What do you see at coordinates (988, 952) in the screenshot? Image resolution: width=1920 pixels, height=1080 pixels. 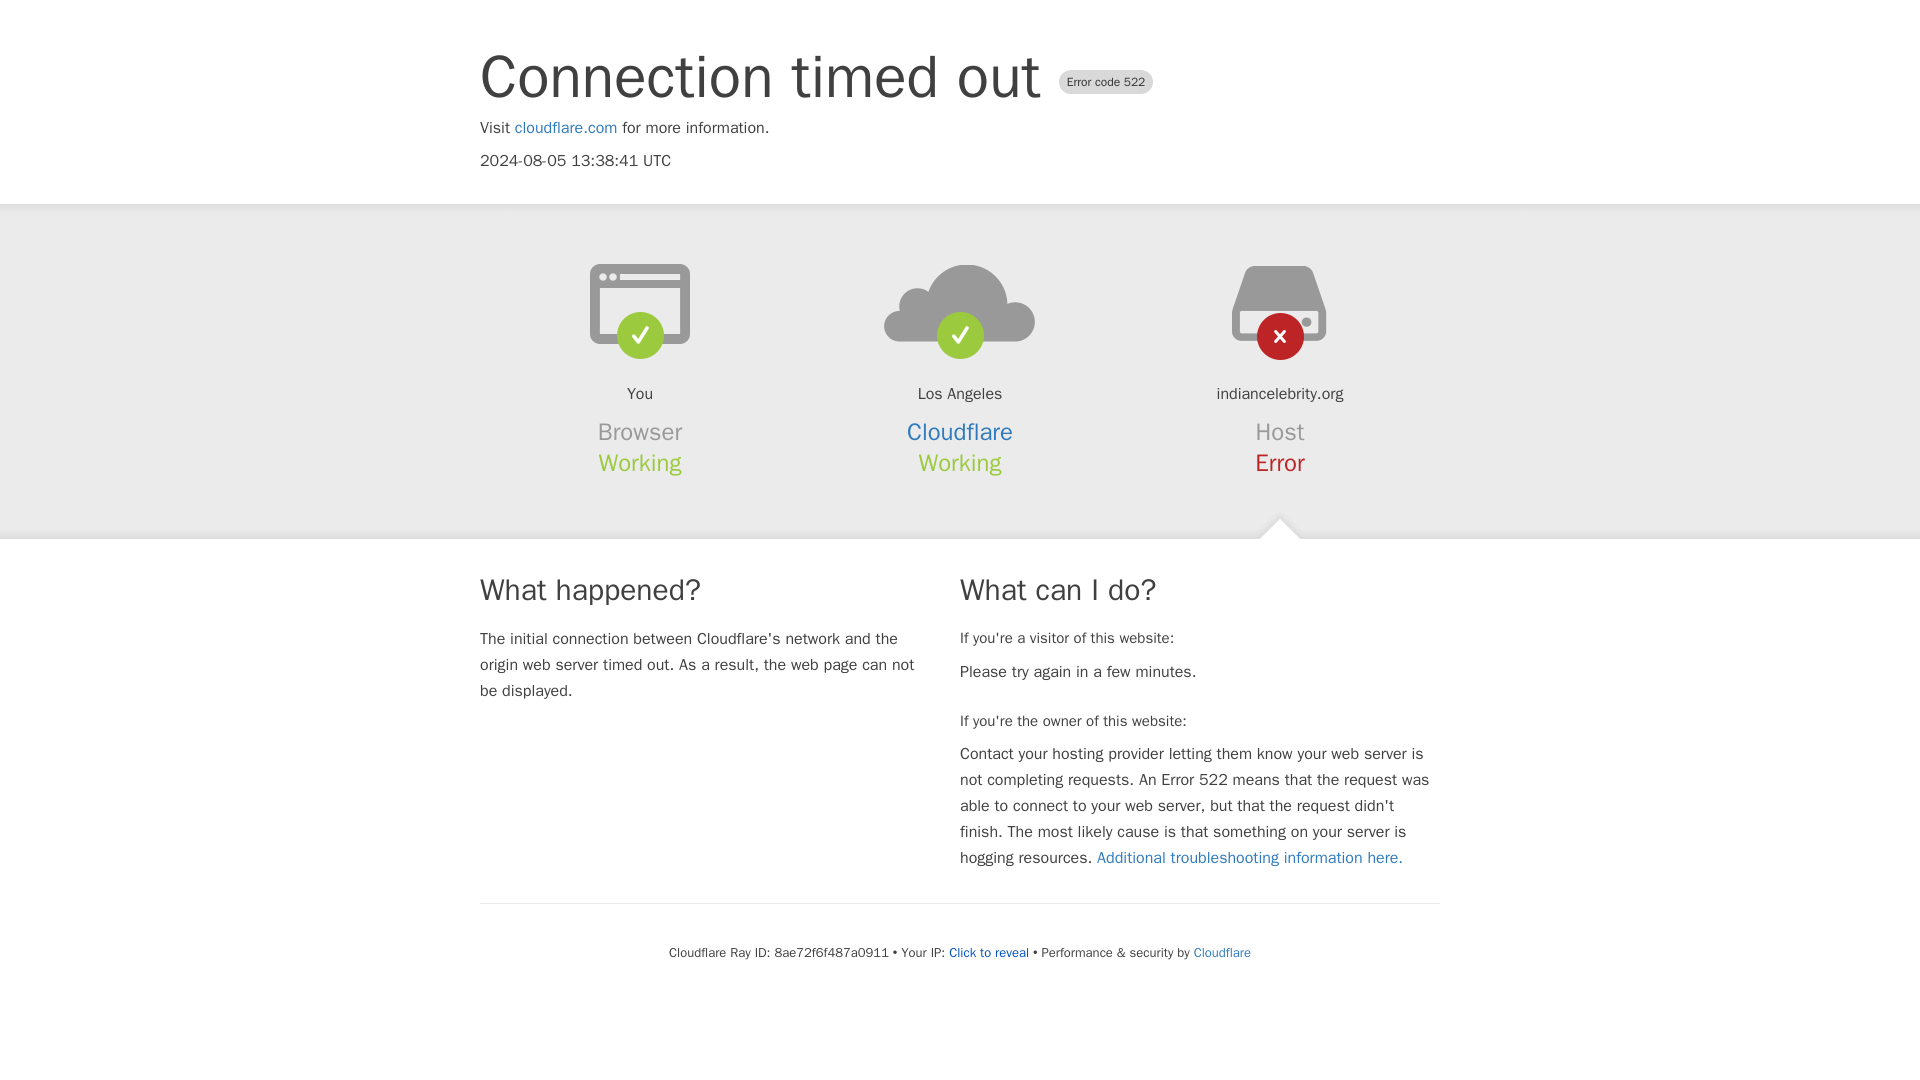 I see `Click to reveal` at bounding box center [988, 952].